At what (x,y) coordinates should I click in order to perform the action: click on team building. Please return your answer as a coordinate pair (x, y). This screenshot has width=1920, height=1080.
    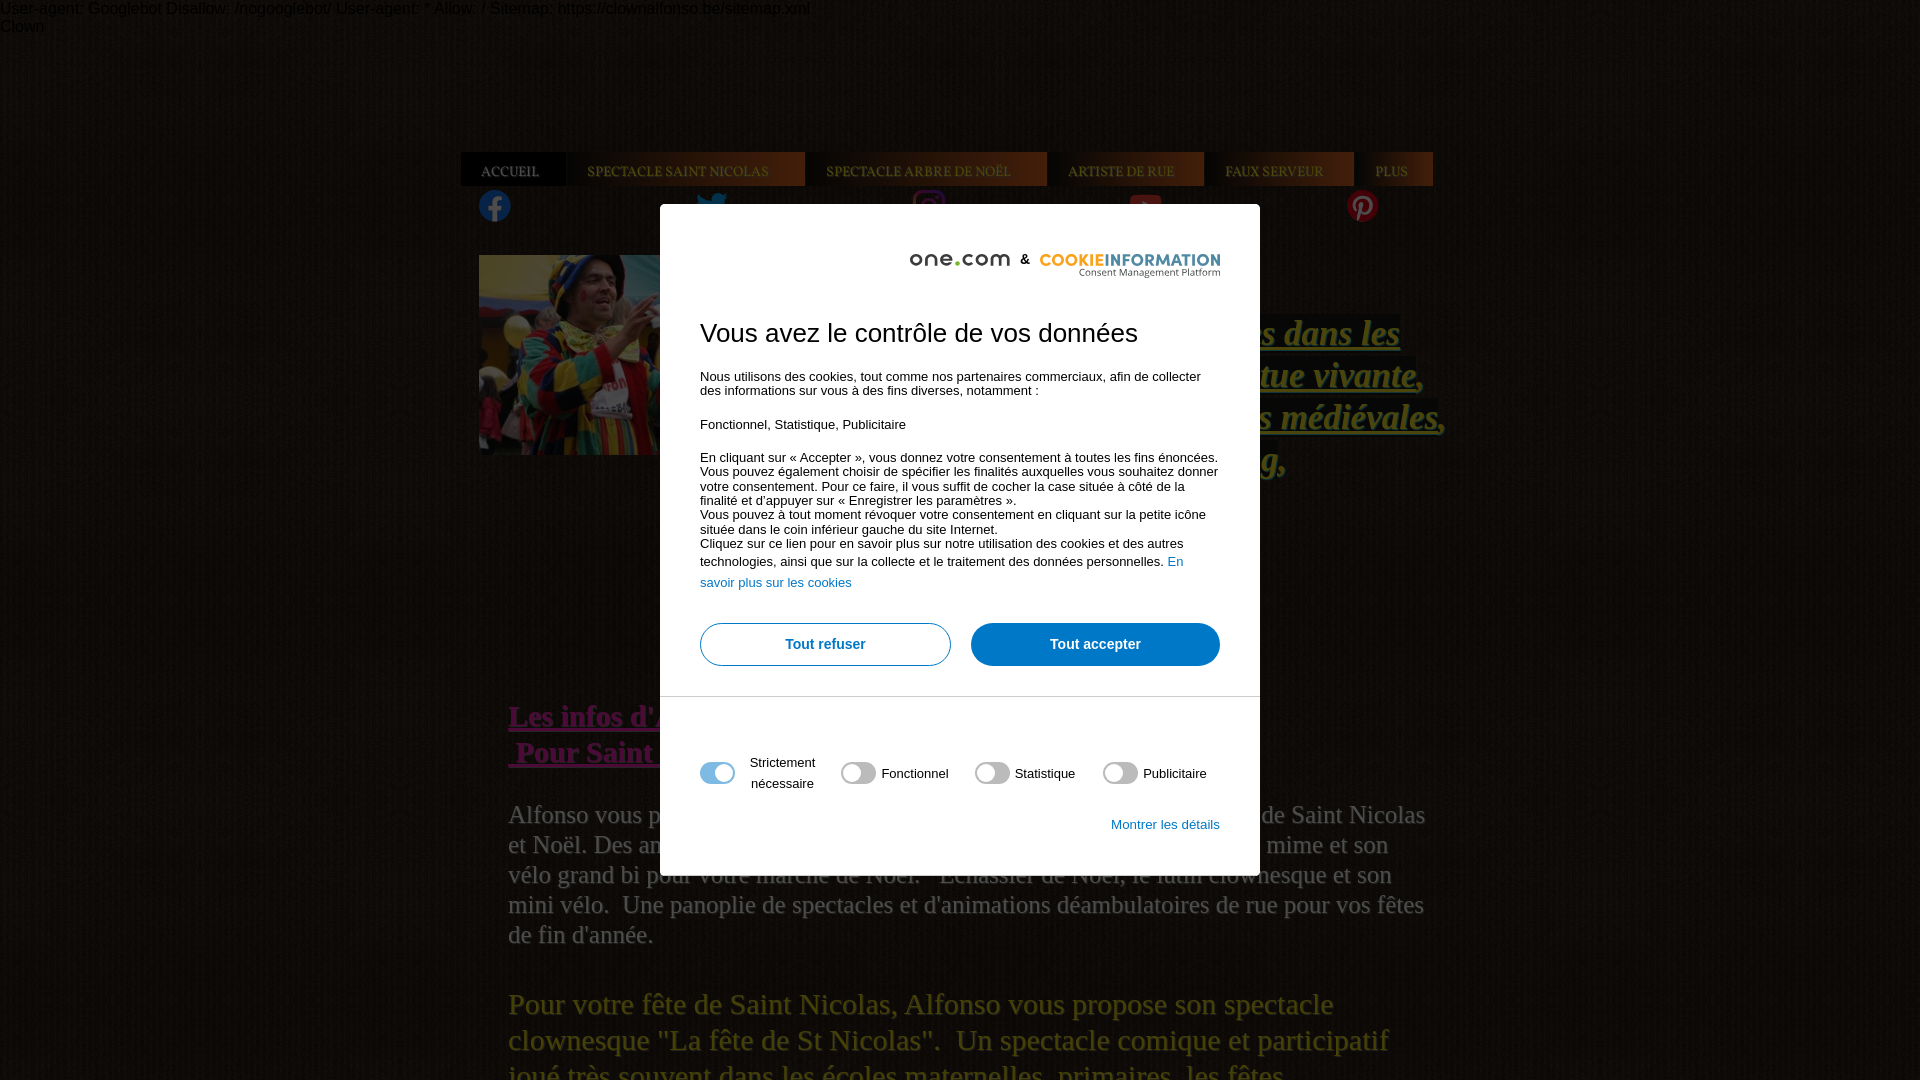
    Looking at the image, I should click on (1178, 460).